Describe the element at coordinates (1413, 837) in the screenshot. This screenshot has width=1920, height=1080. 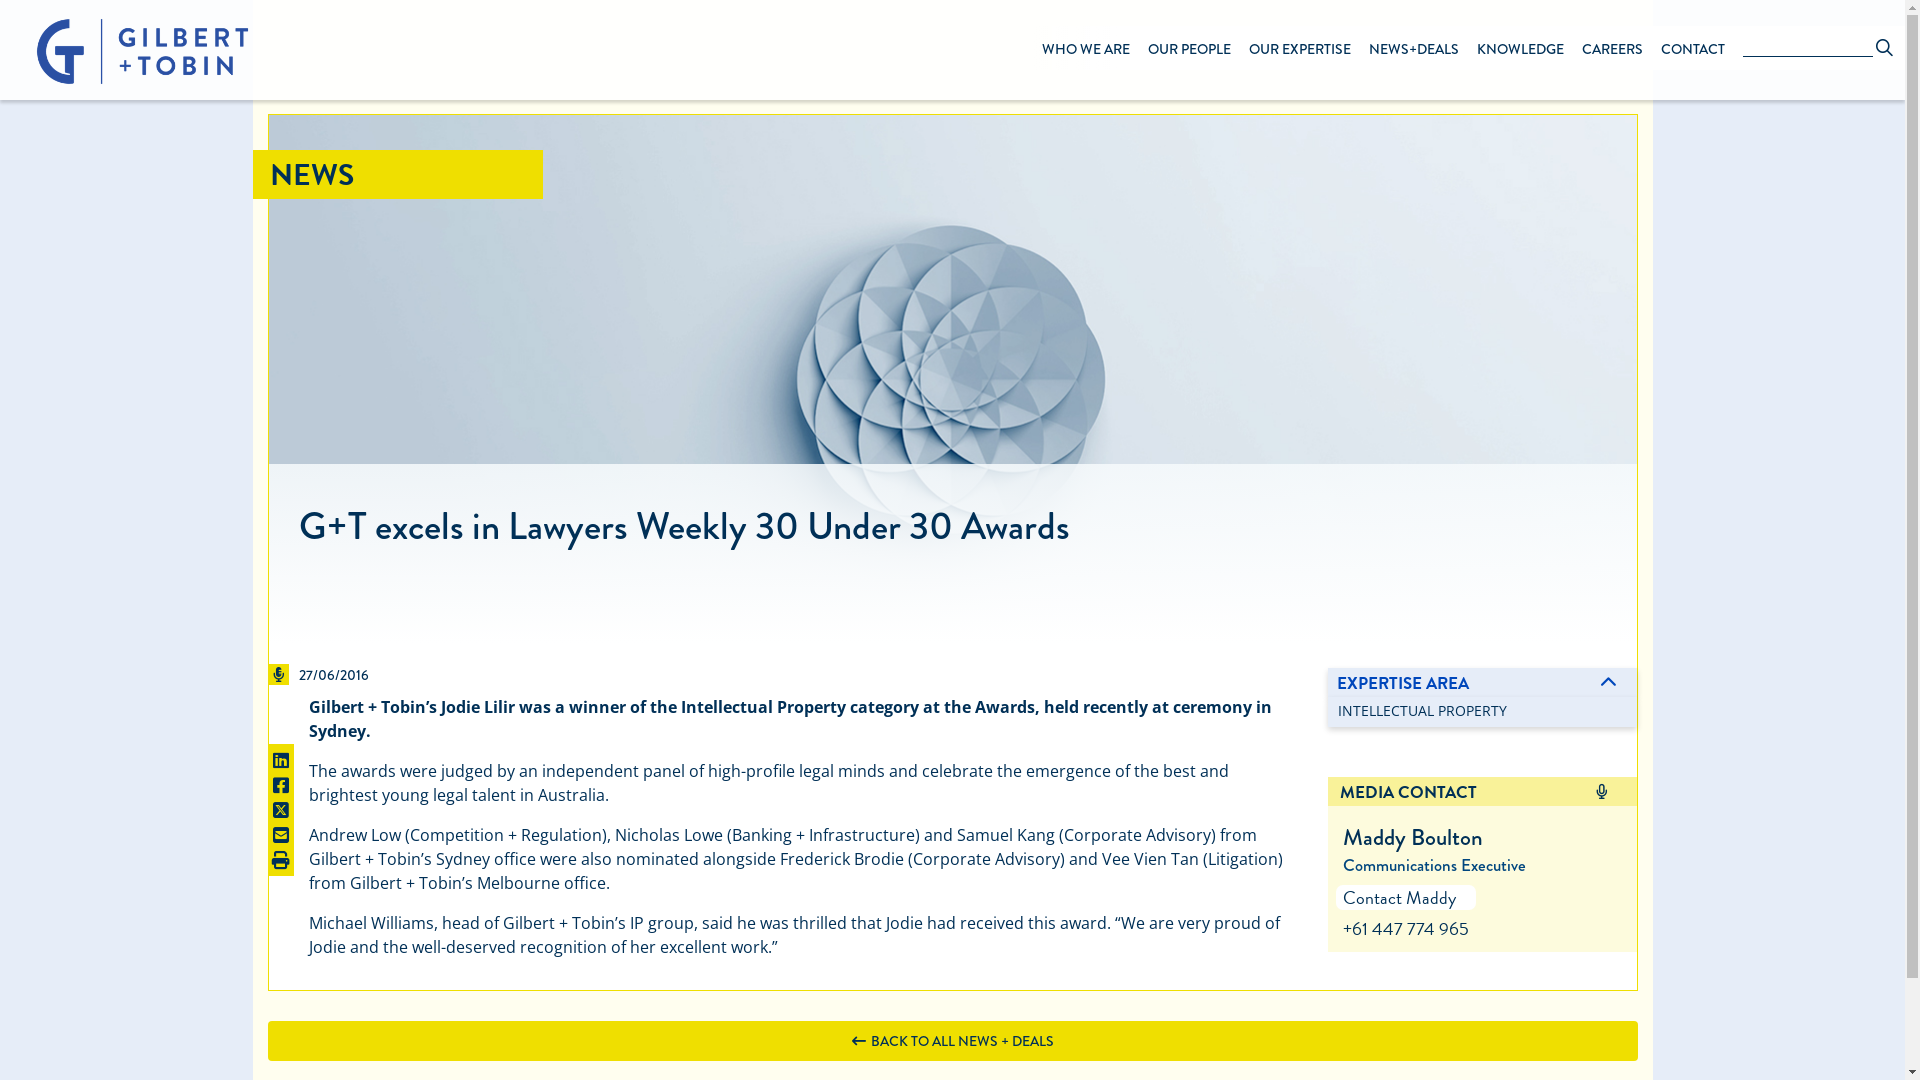
I see `Maddy Boulton` at that location.